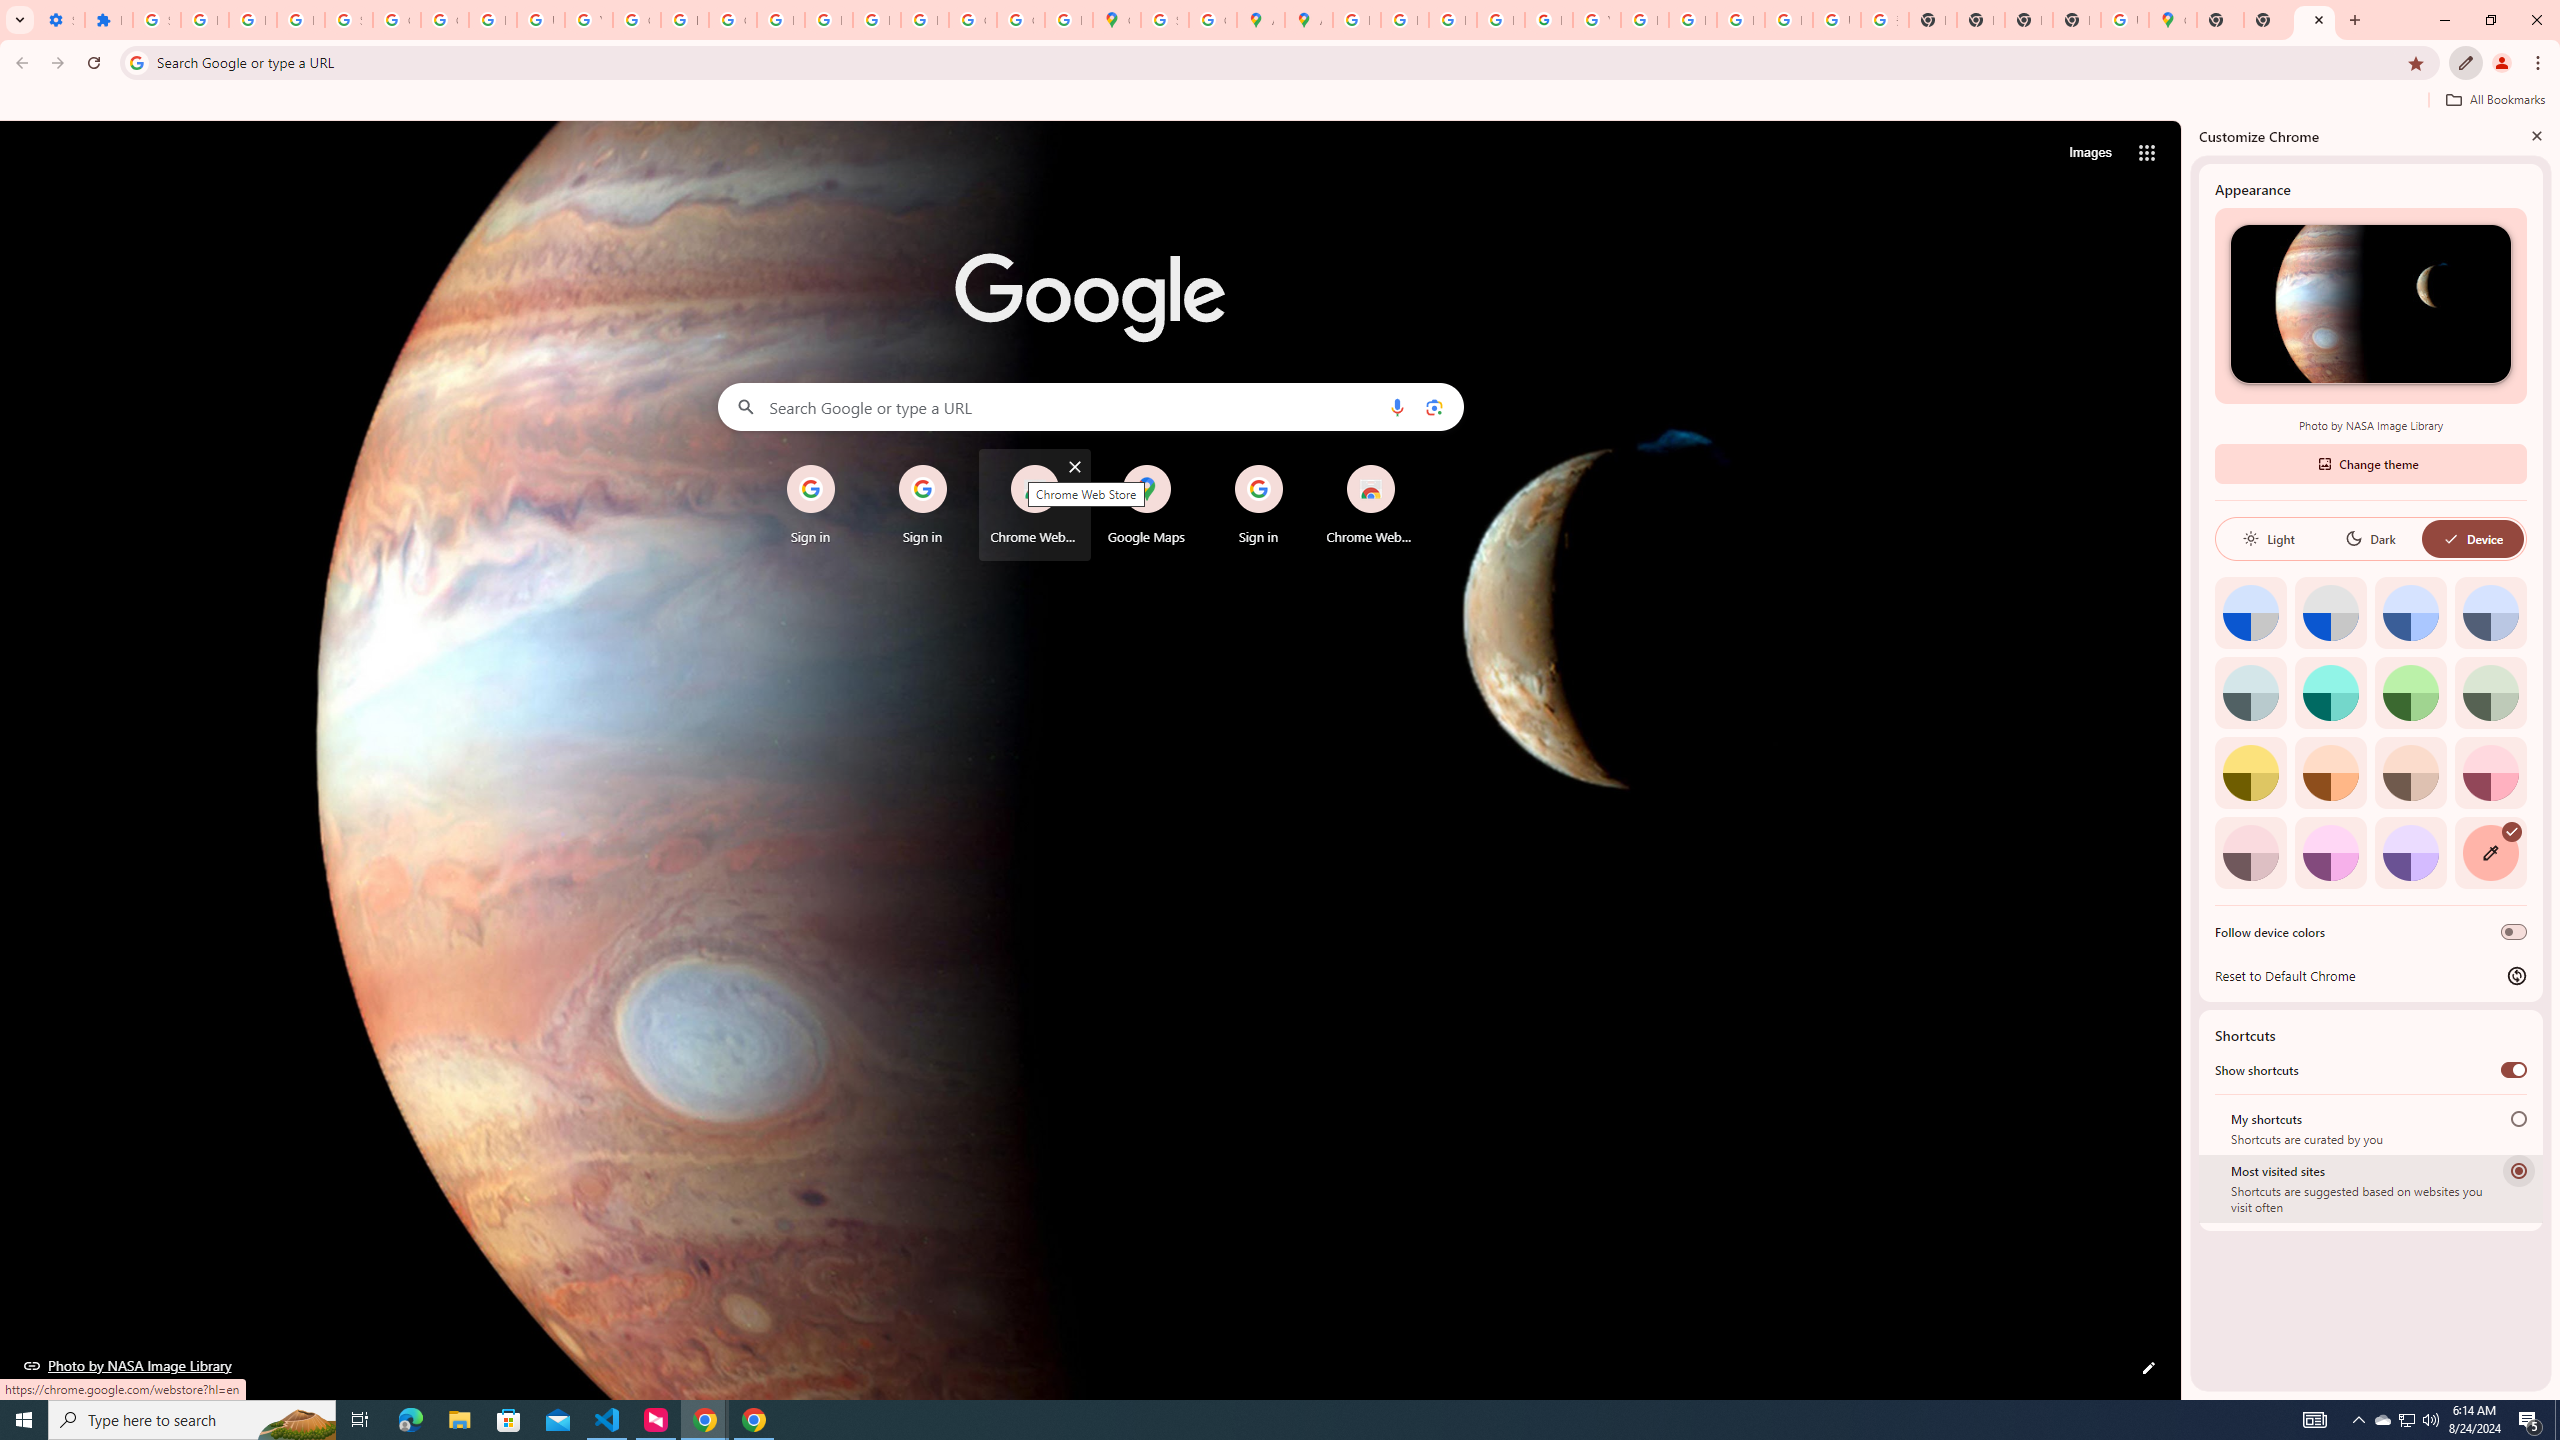  What do you see at coordinates (2490, 692) in the screenshot?
I see `Viridian` at bounding box center [2490, 692].